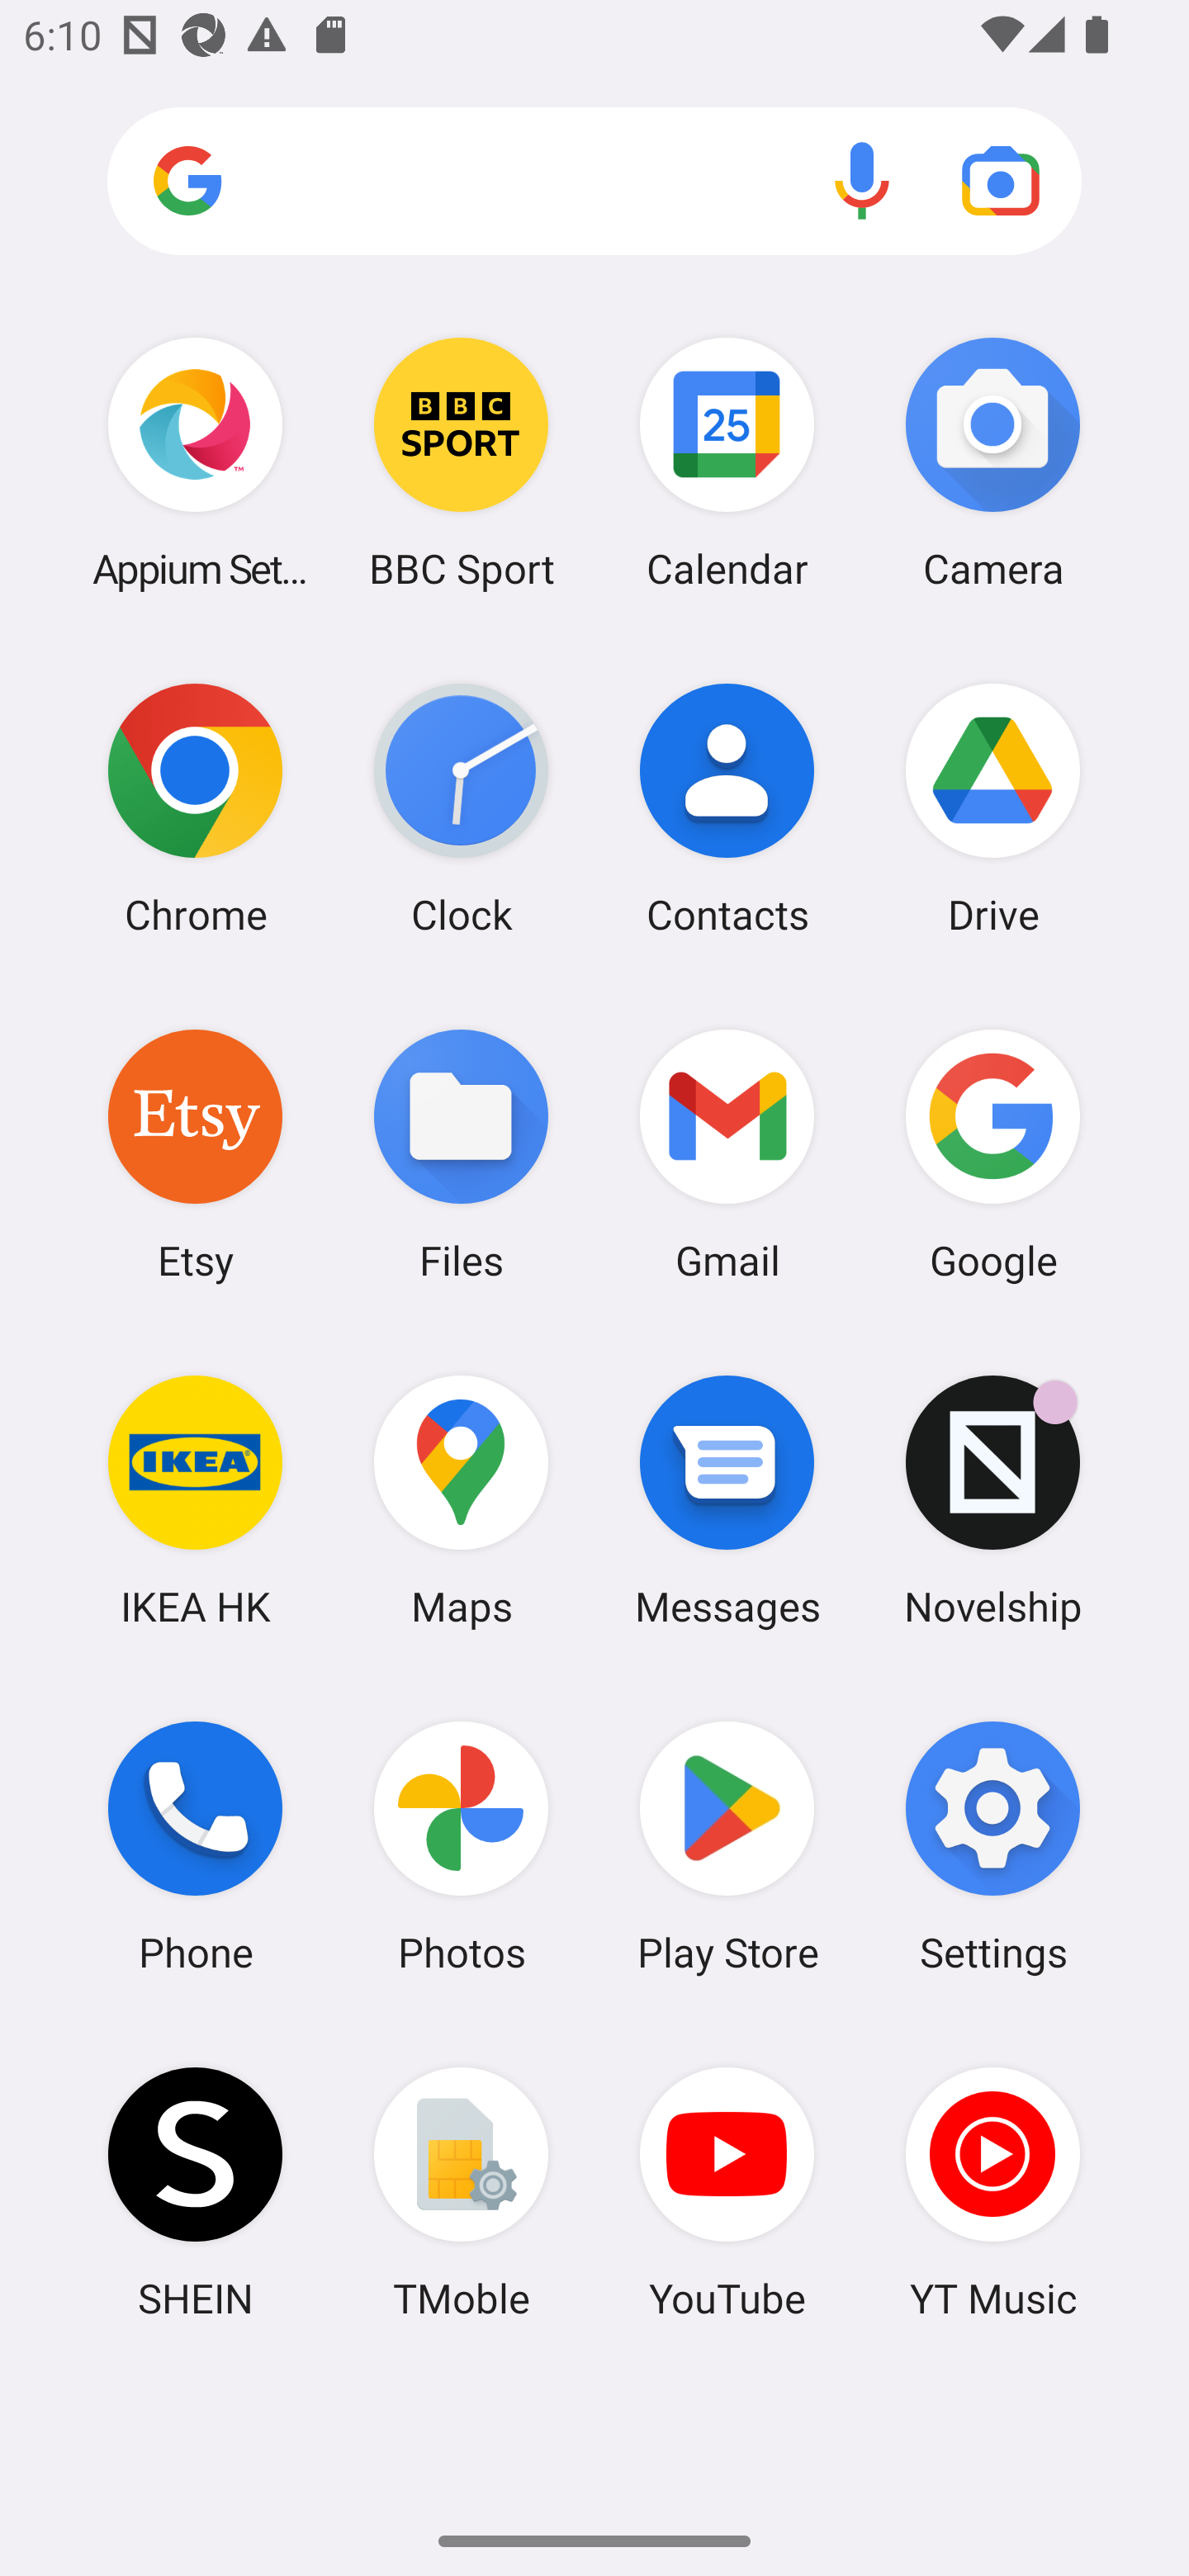 Image resolution: width=1189 pixels, height=2576 pixels. Describe the element at coordinates (992, 462) in the screenshot. I see `Camera` at that location.